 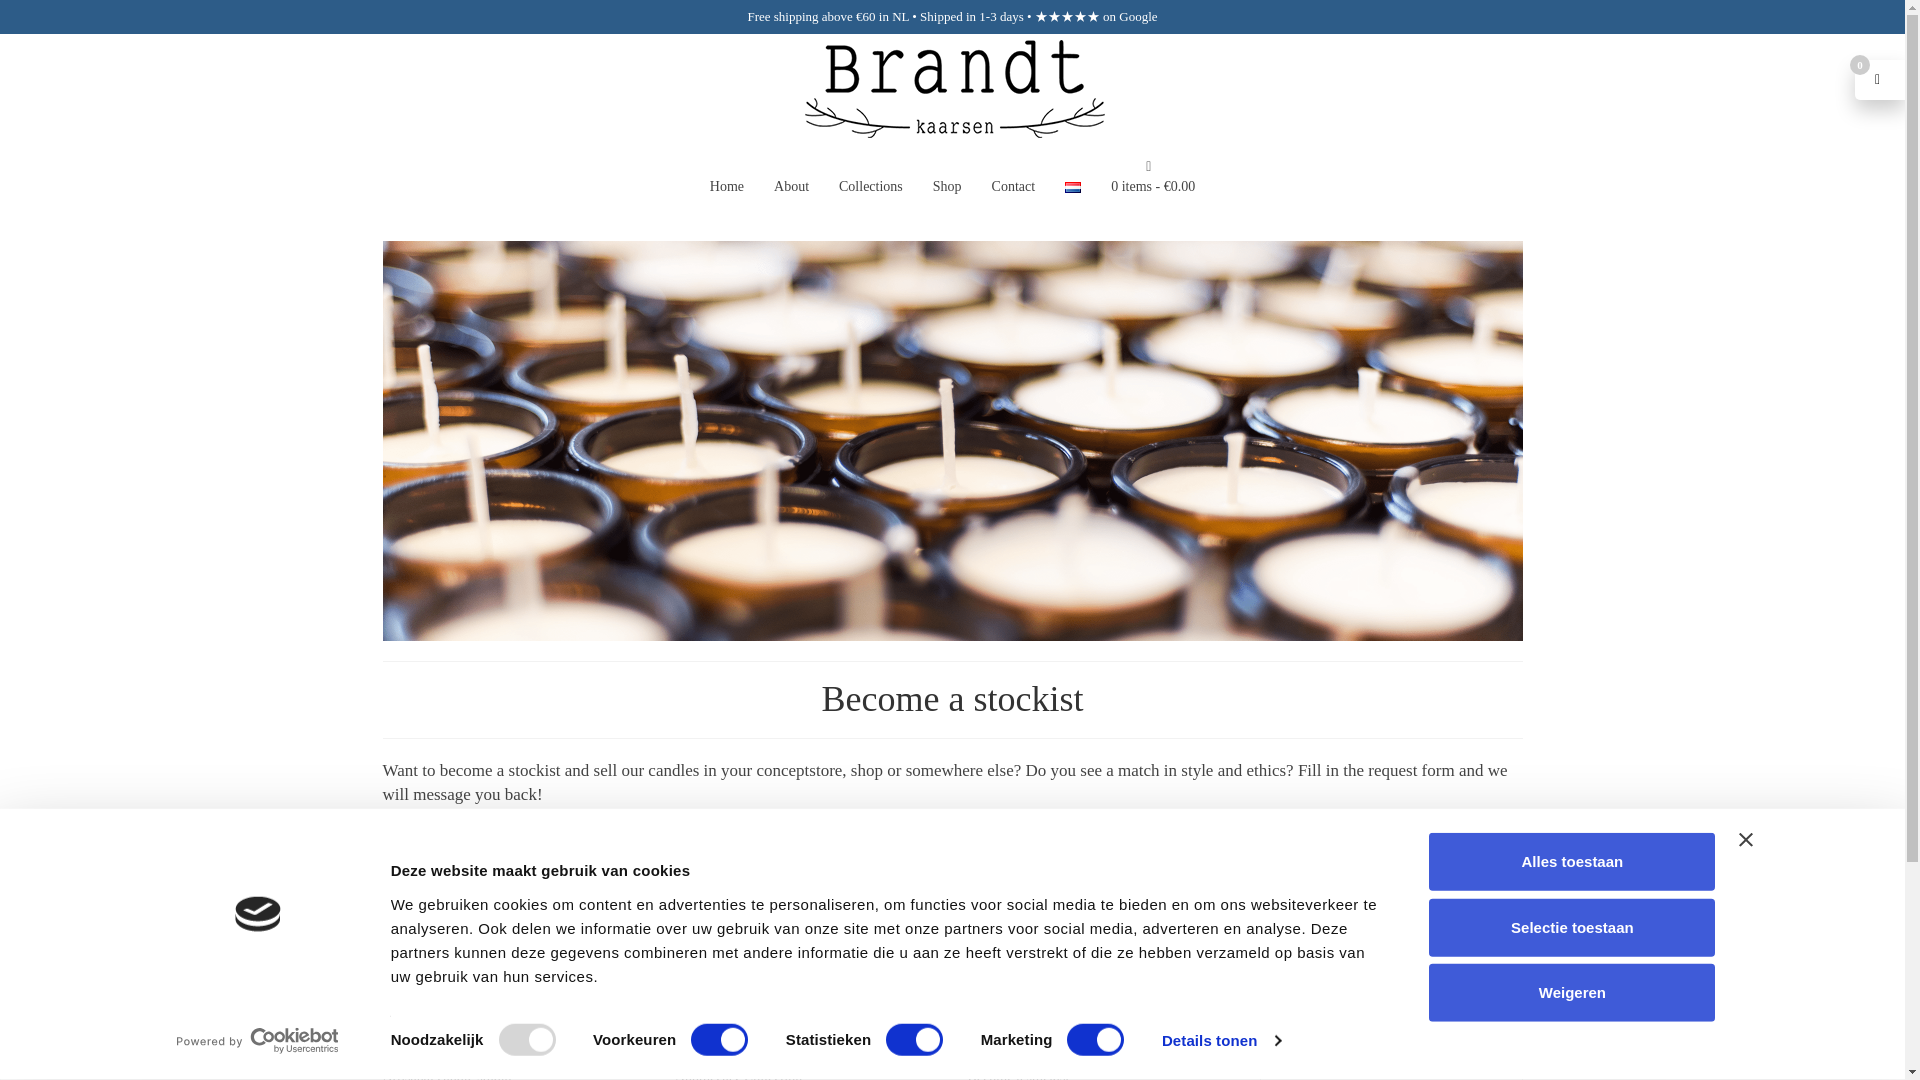 What do you see at coordinates (726, 186) in the screenshot?
I see `Home` at bounding box center [726, 186].